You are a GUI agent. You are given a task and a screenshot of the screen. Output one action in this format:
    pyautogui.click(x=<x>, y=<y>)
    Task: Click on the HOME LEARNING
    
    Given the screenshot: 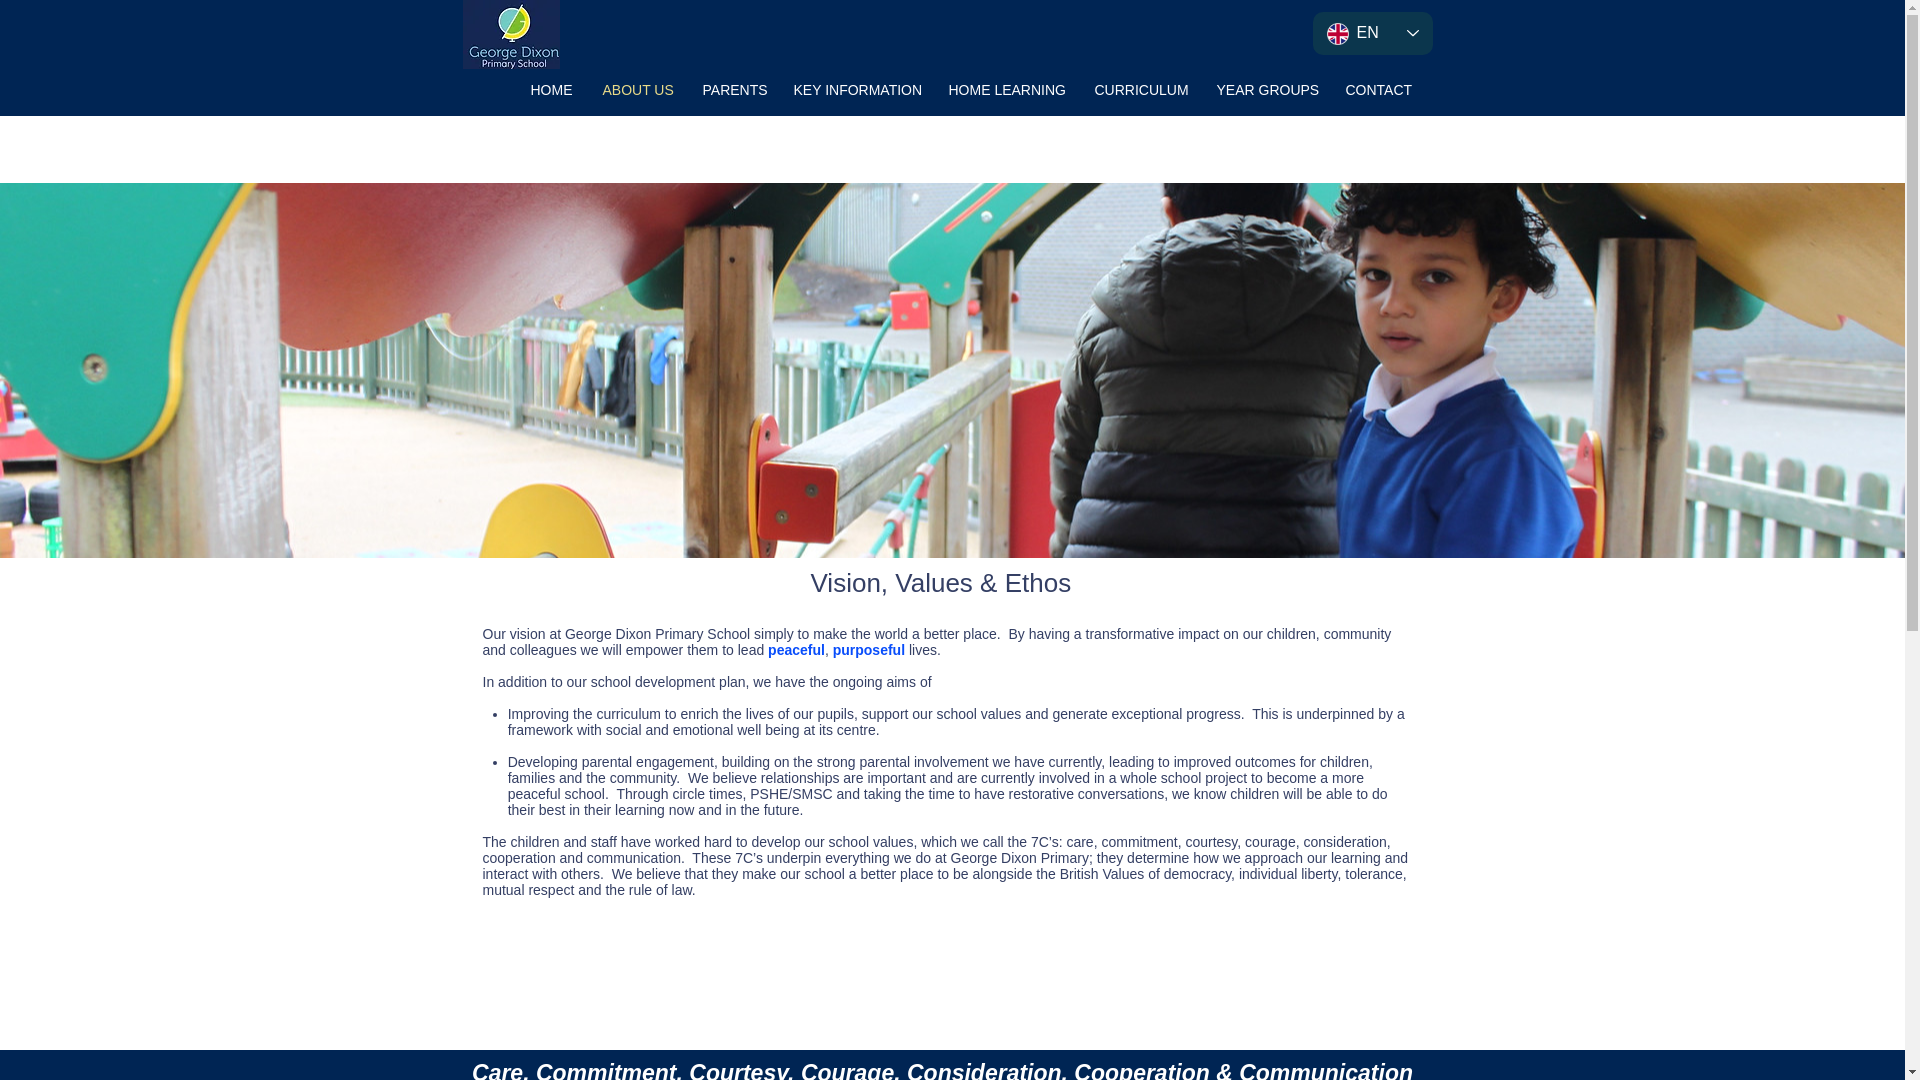 What is the action you would take?
    pyautogui.click(x=1006, y=89)
    